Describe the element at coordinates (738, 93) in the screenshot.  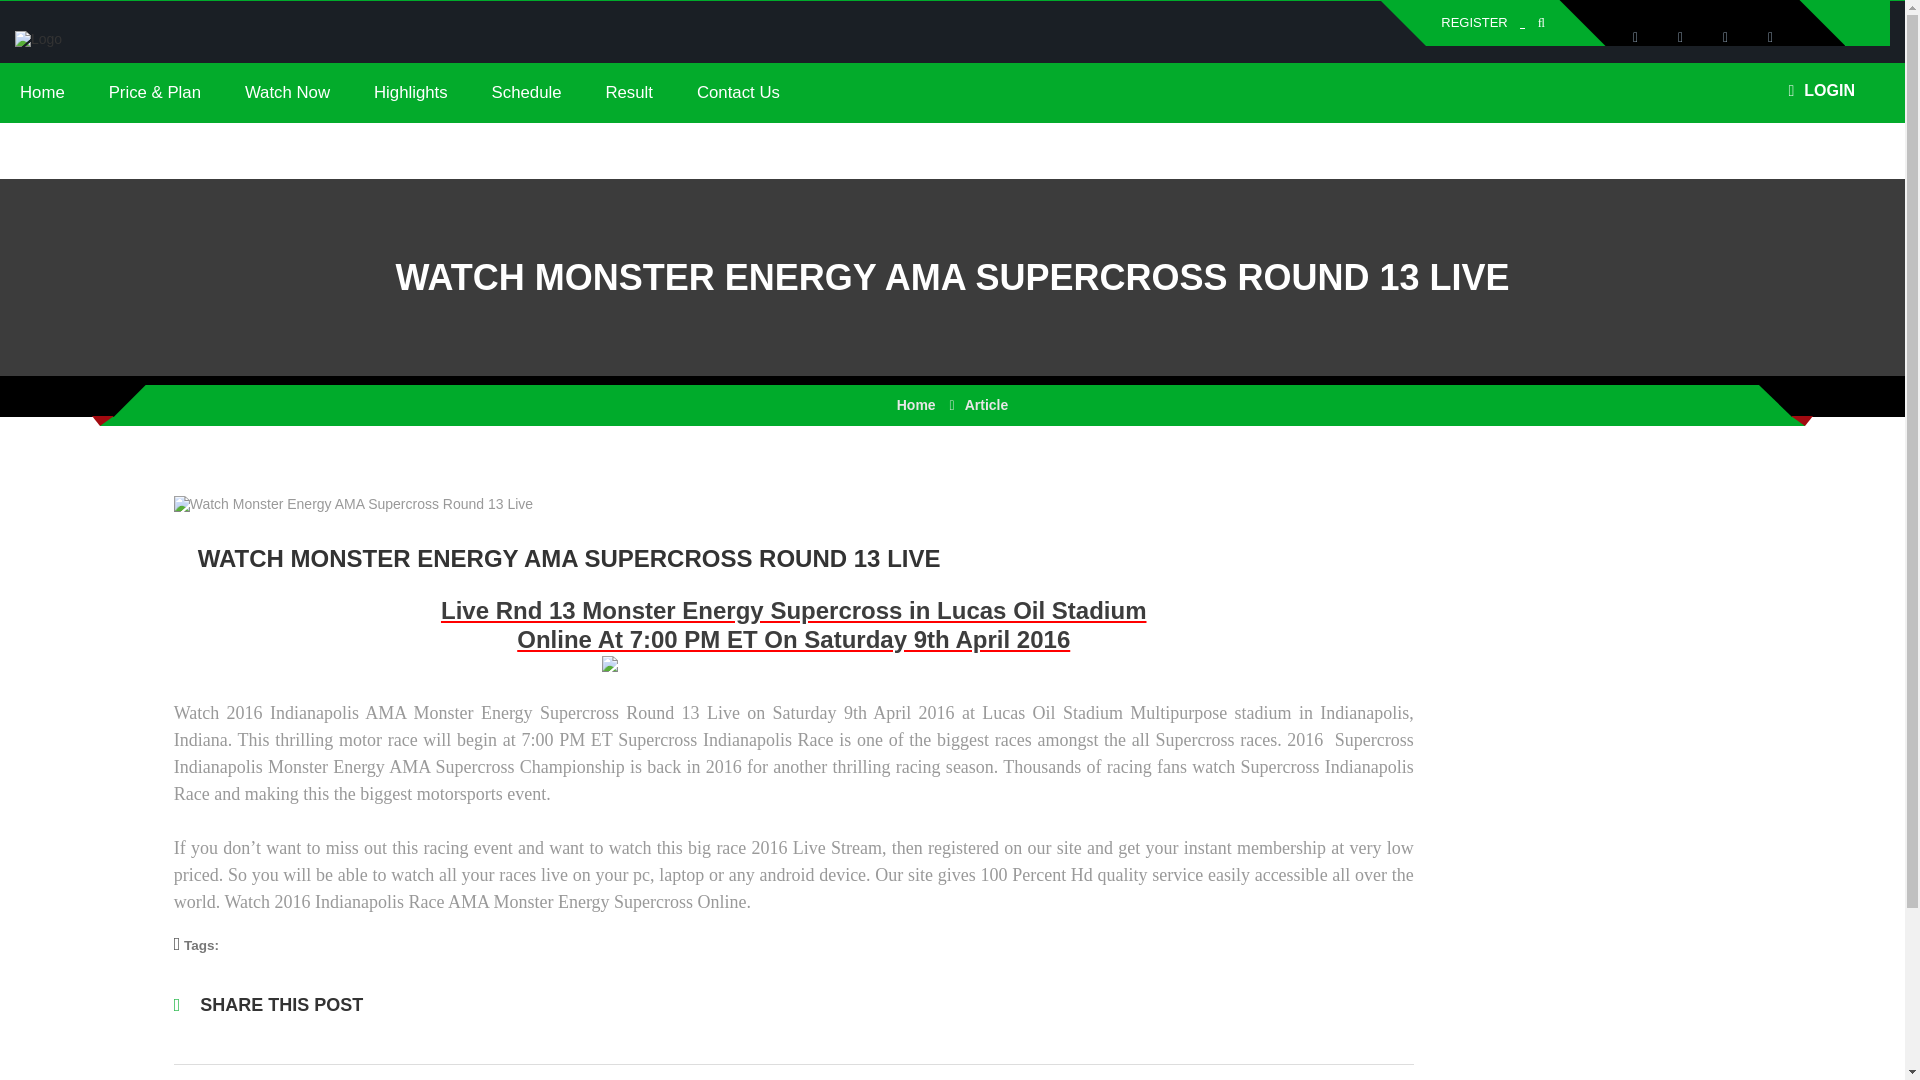
I see `Contact Us` at that location.